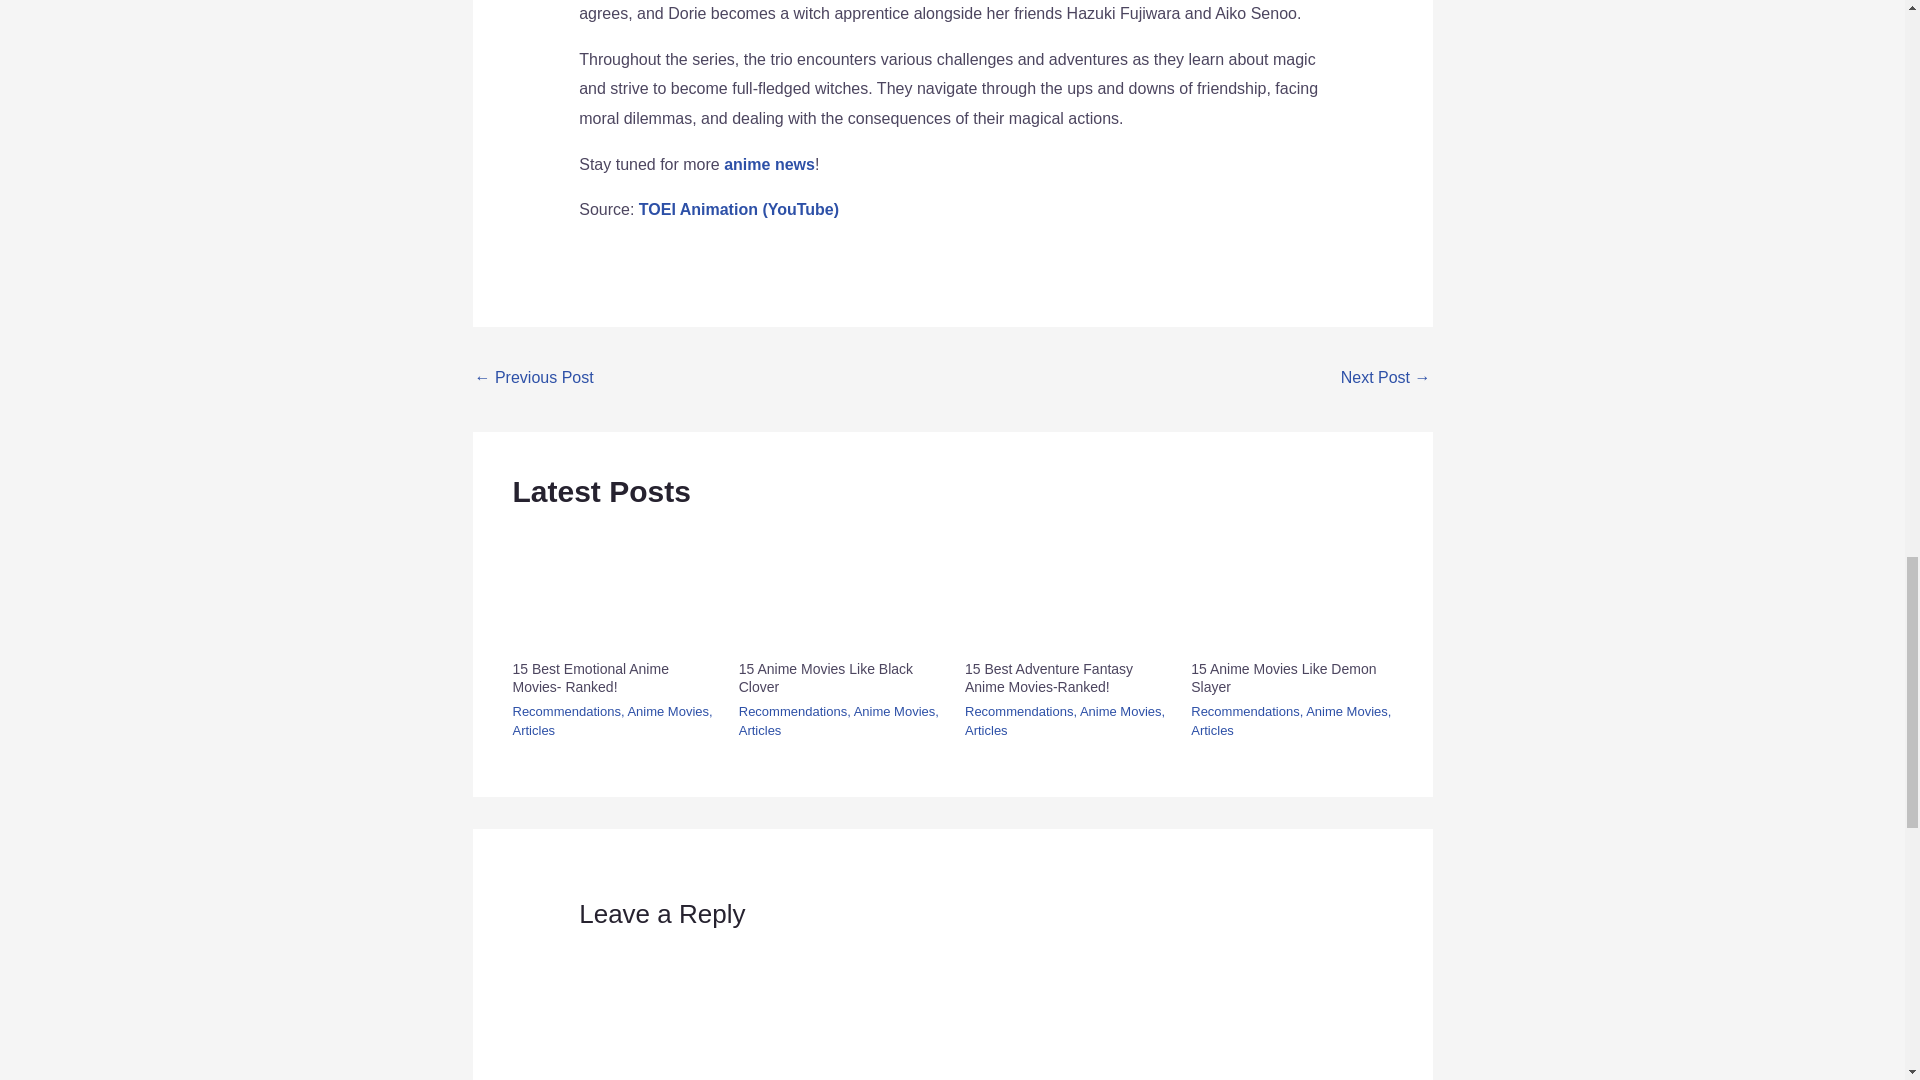  I want to click on The Boy and the Heron Netflix to Stream Outside of Japan, so click(1385, 379).